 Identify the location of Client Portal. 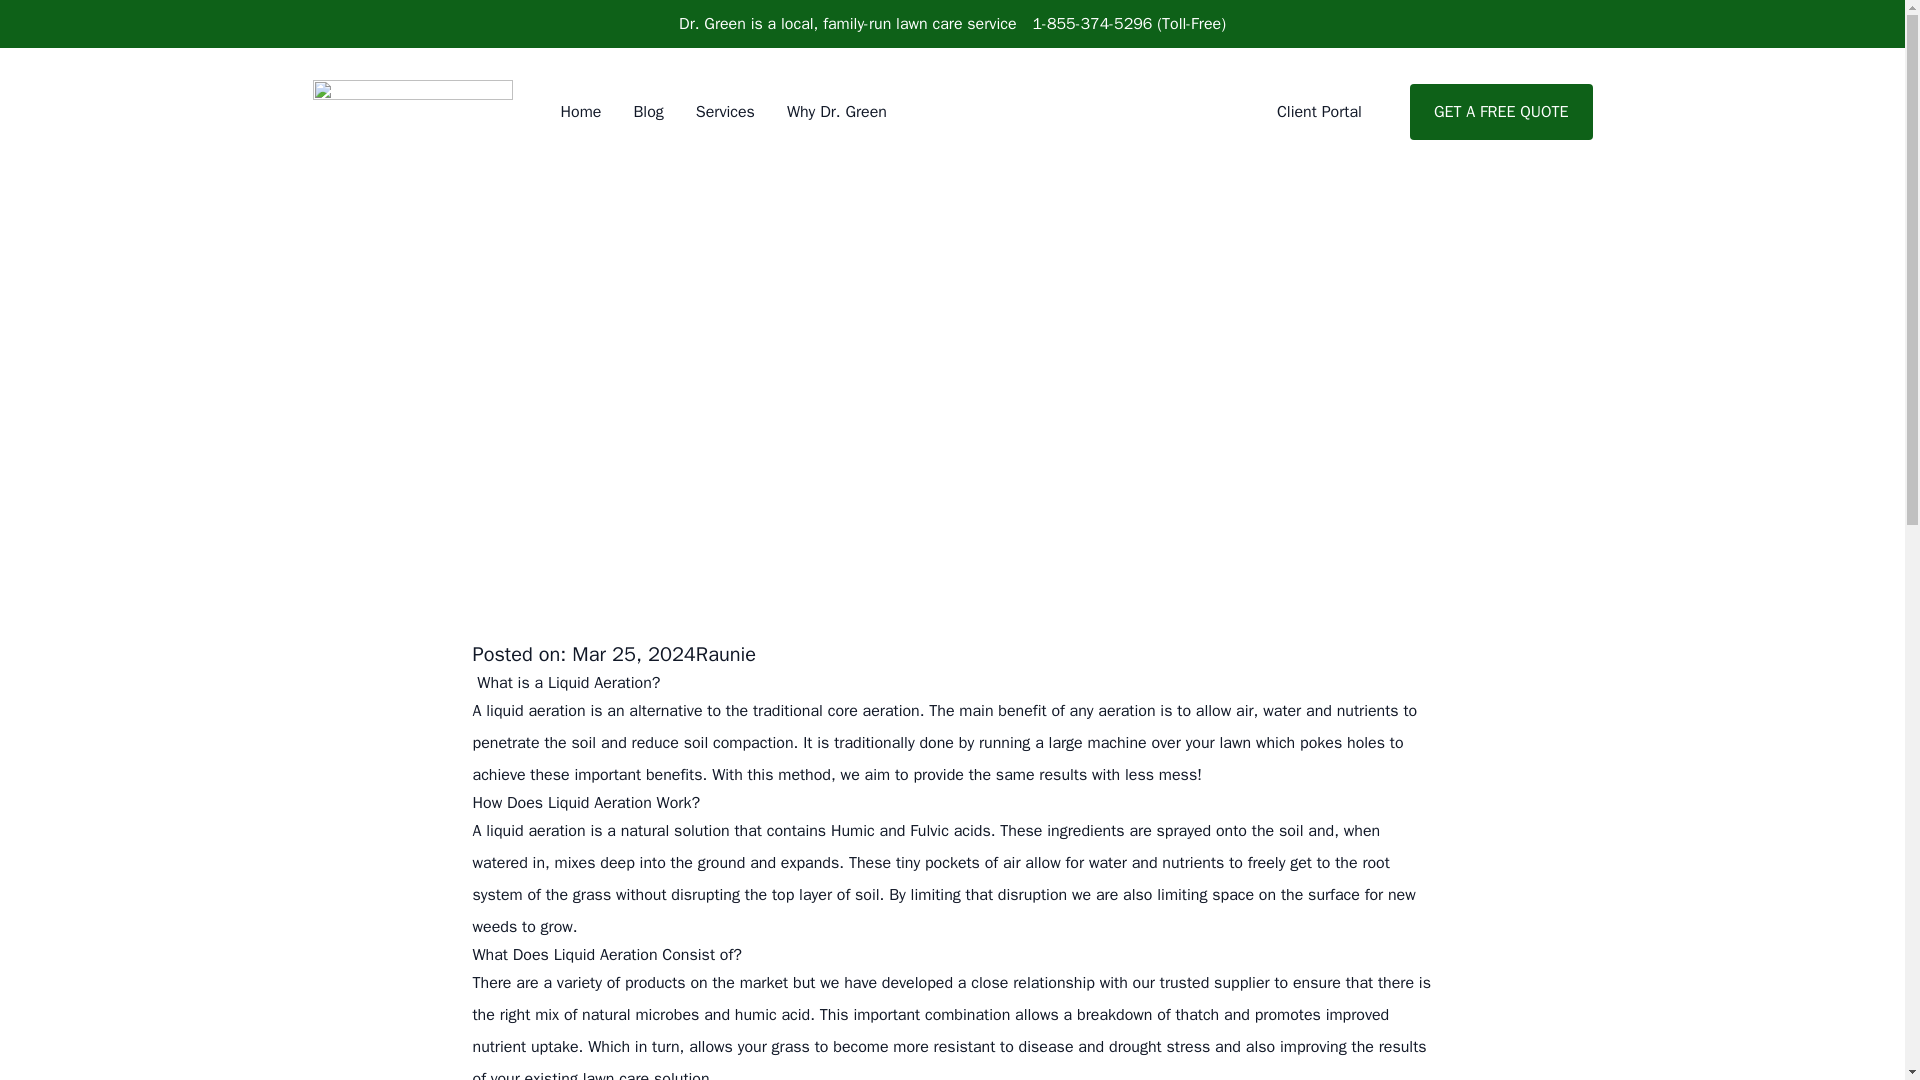
(1318, 112).